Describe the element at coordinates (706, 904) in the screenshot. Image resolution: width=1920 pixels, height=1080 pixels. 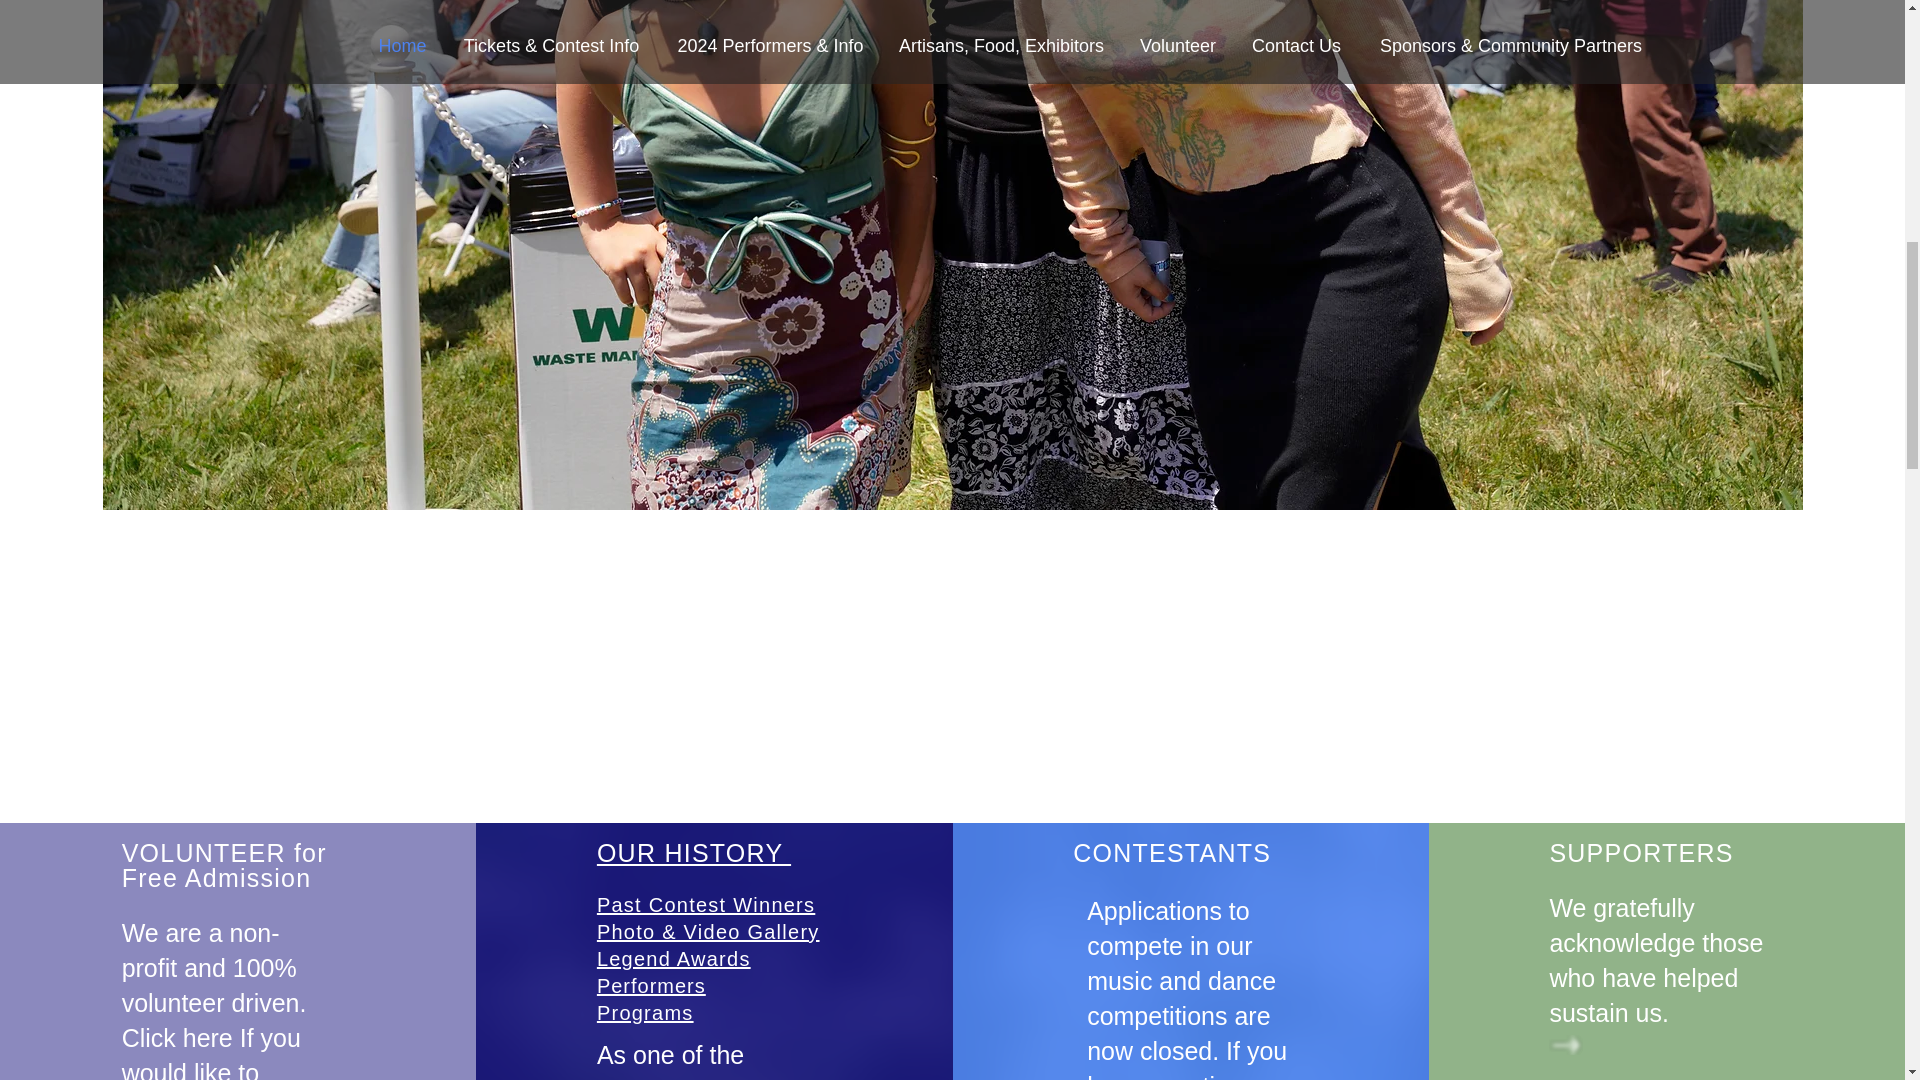
I see `Programs` at that location.